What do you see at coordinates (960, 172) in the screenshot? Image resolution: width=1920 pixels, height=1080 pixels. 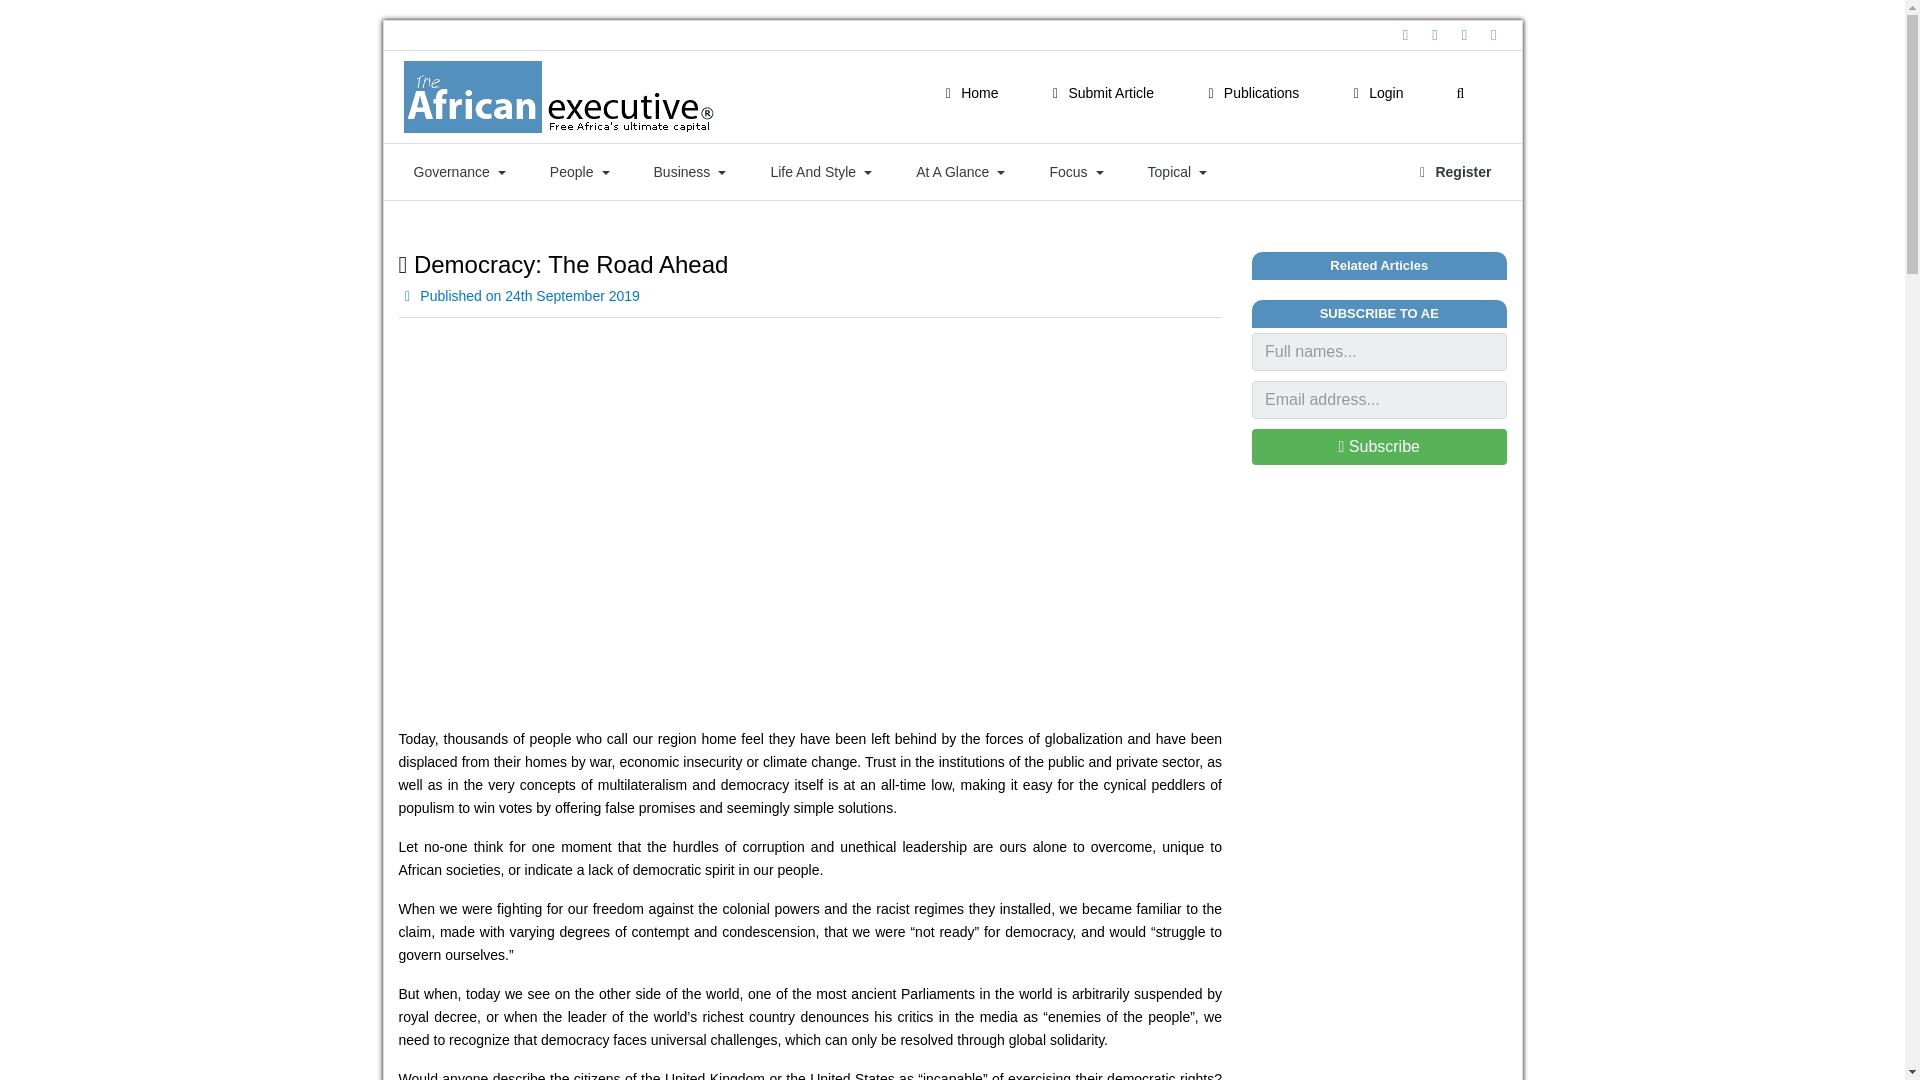 I see `At A Glance` at bounding box center [960, 172].